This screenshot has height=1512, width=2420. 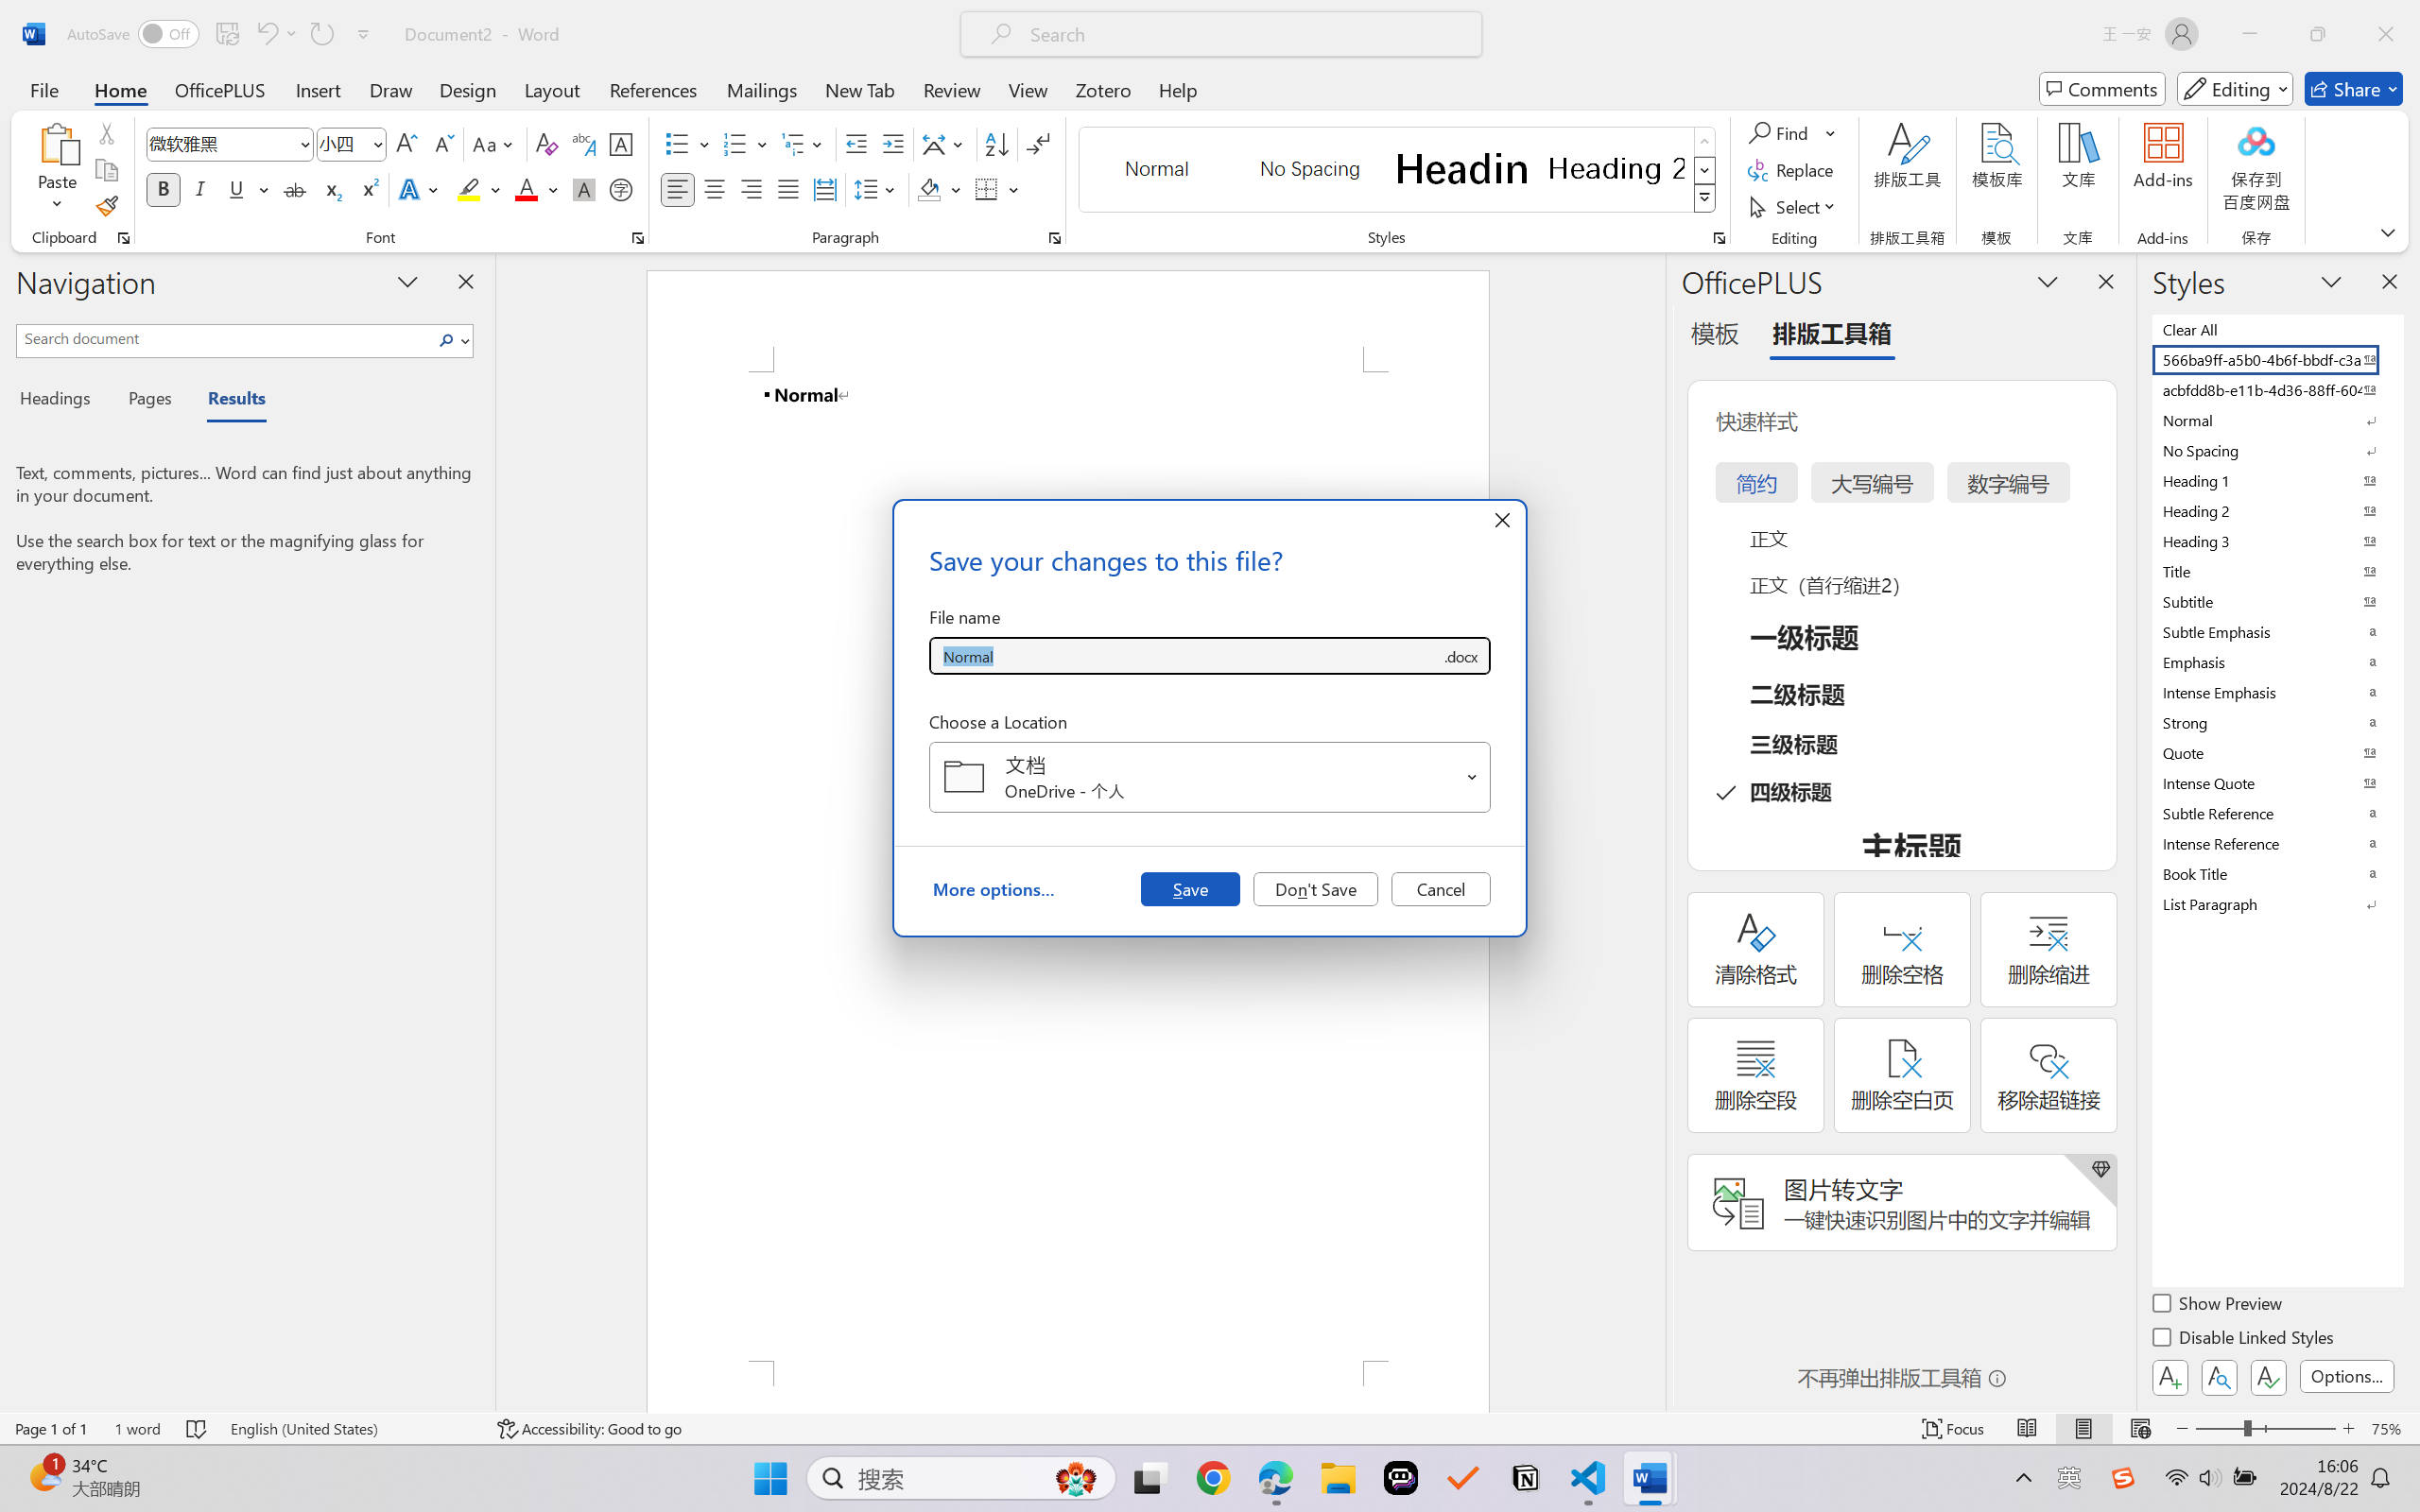 I want to click on Enclose Characters..., so click(x=622, y=189).